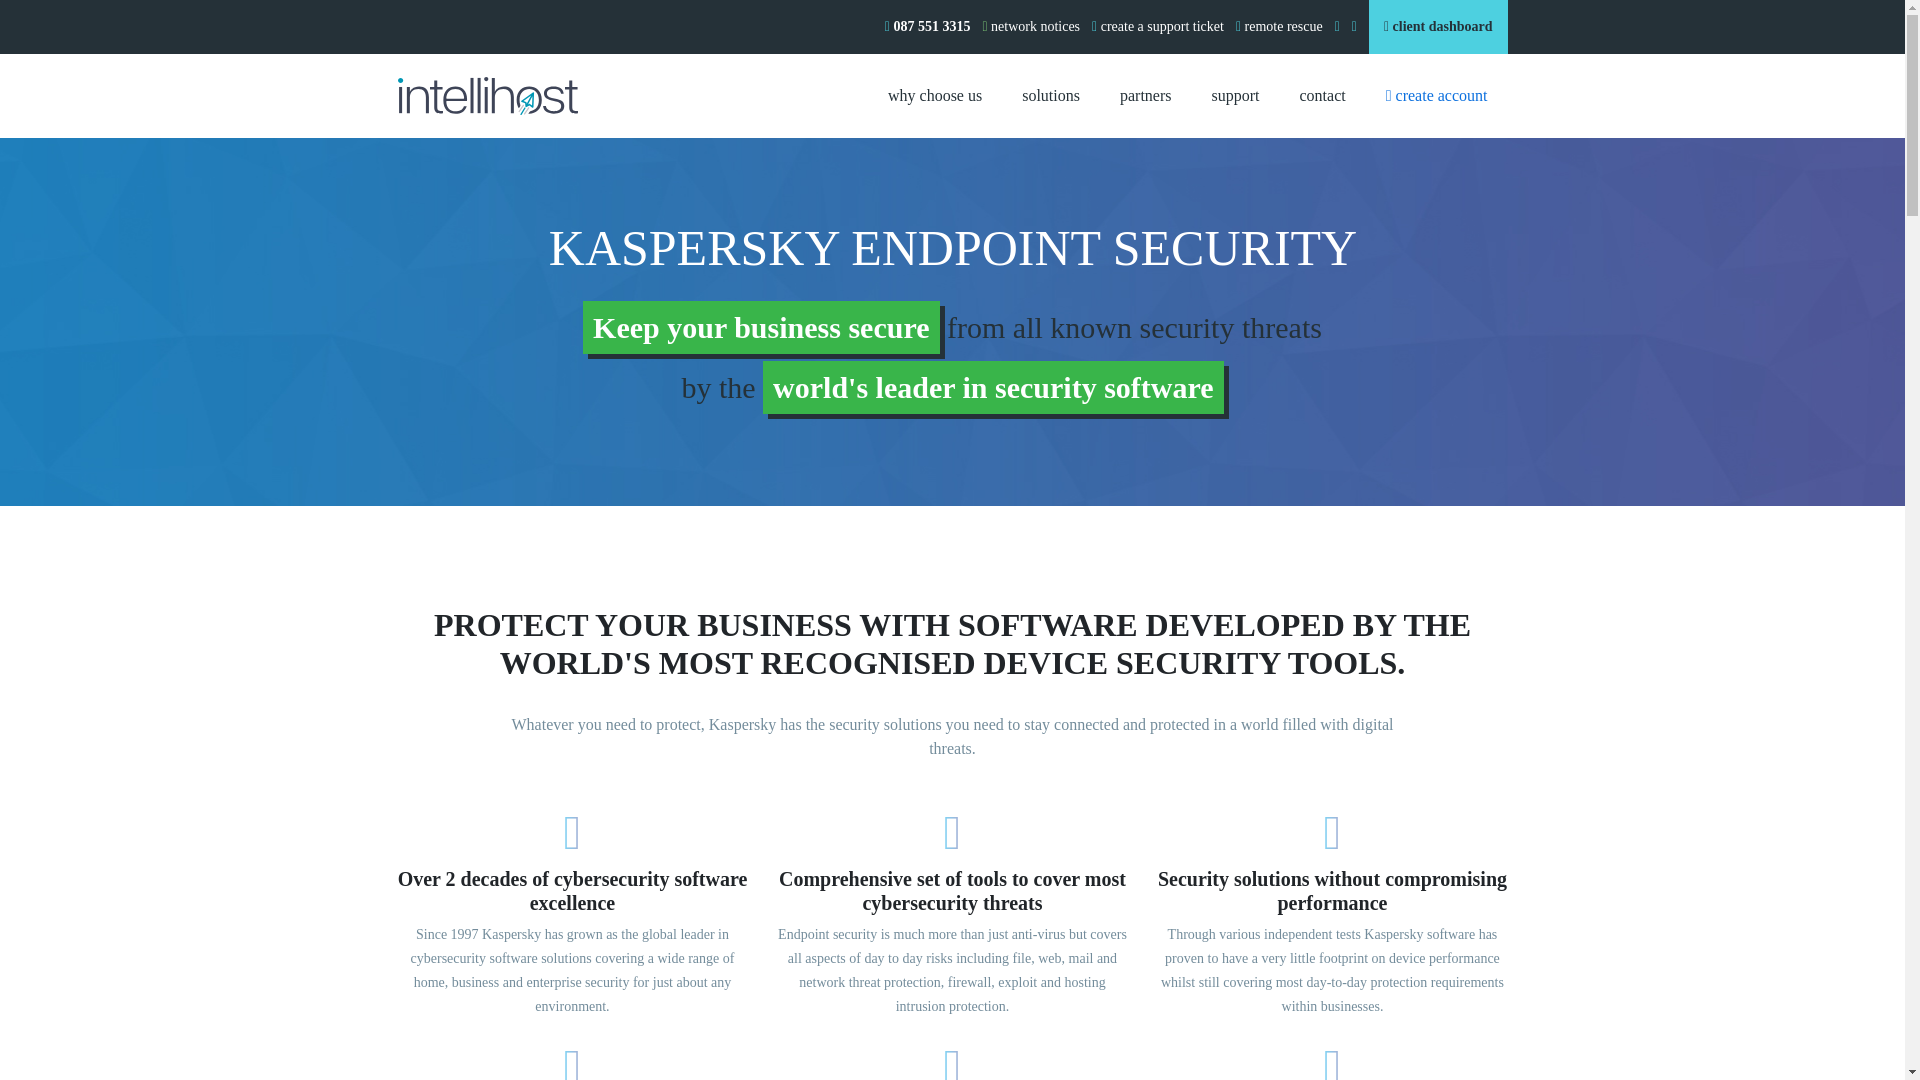 The width and height of the screenshot is (1920, 1080). I want to click on partners, so click(1146, 96).